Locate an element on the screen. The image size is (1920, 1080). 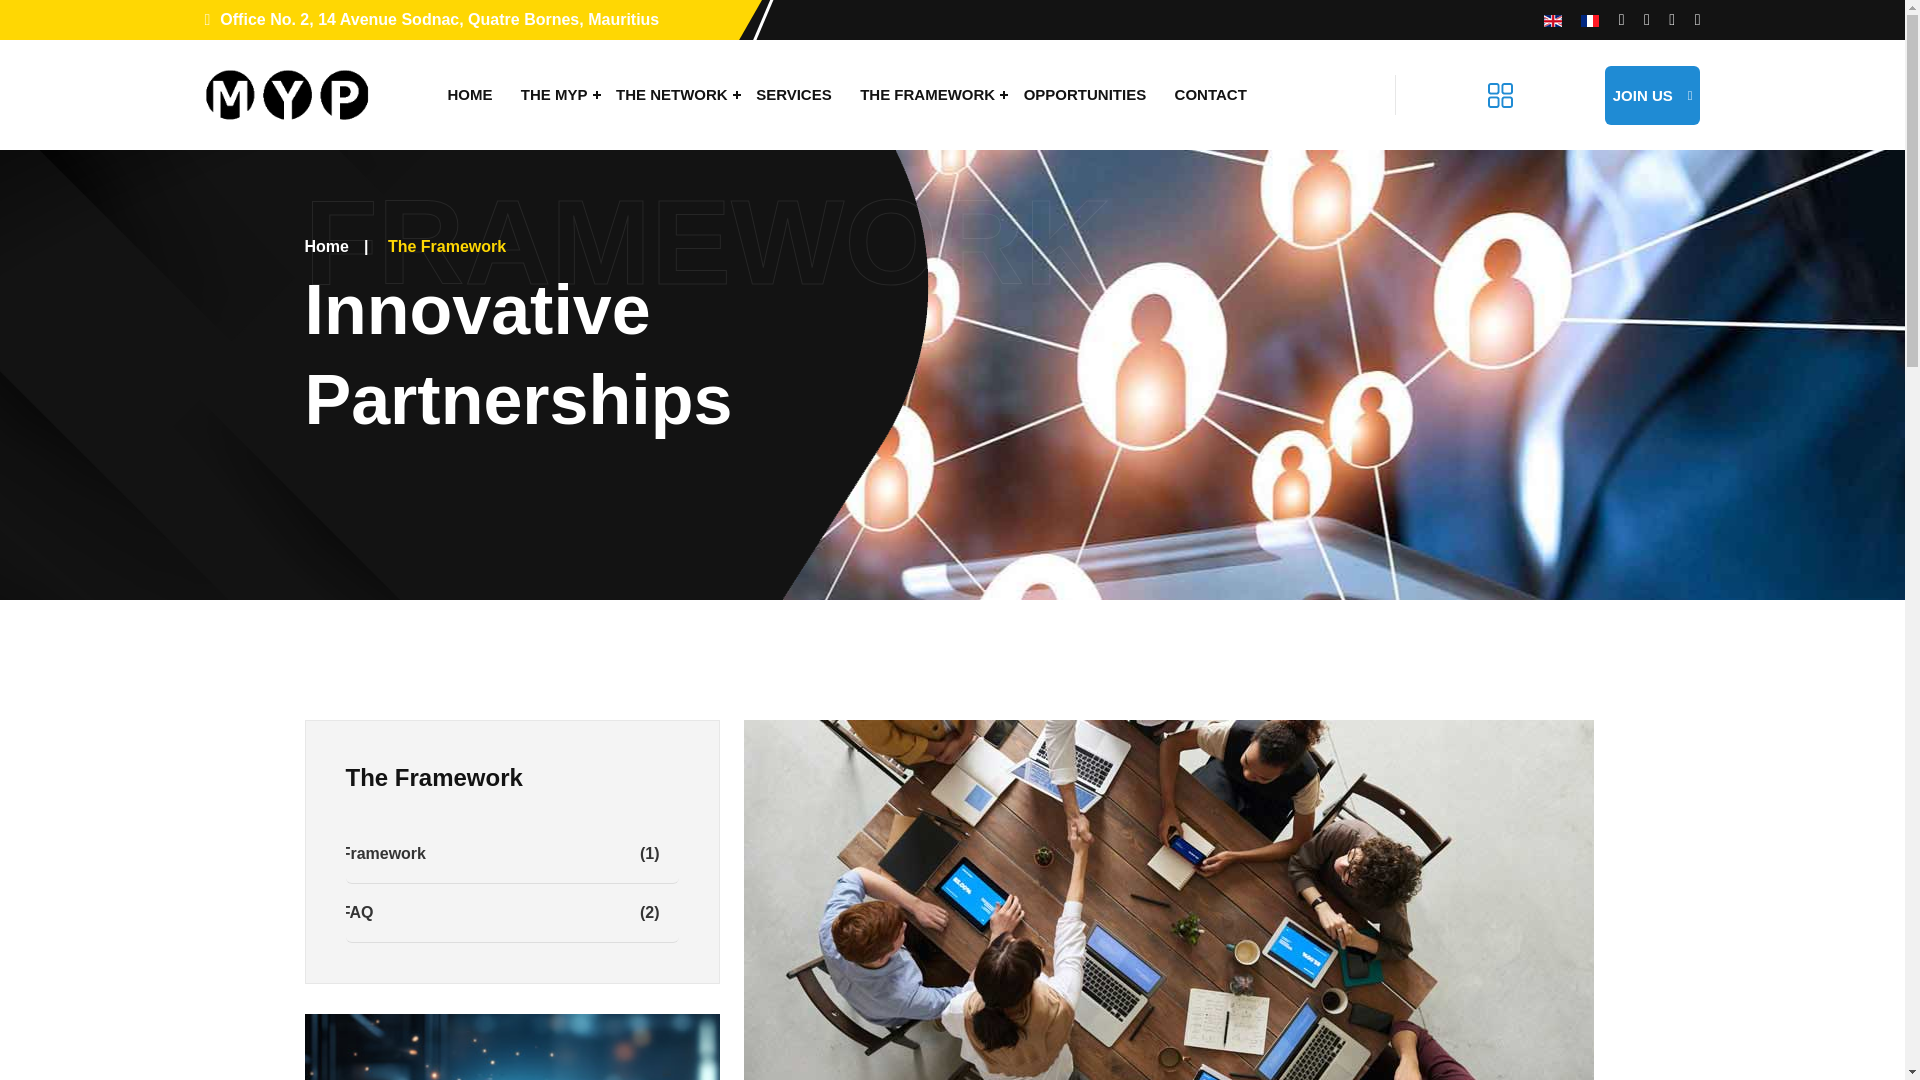
Office No. 2, 14 Avenue Sodnac, Quatre Bornes, Mauritius is located at coordinates (430, 19).